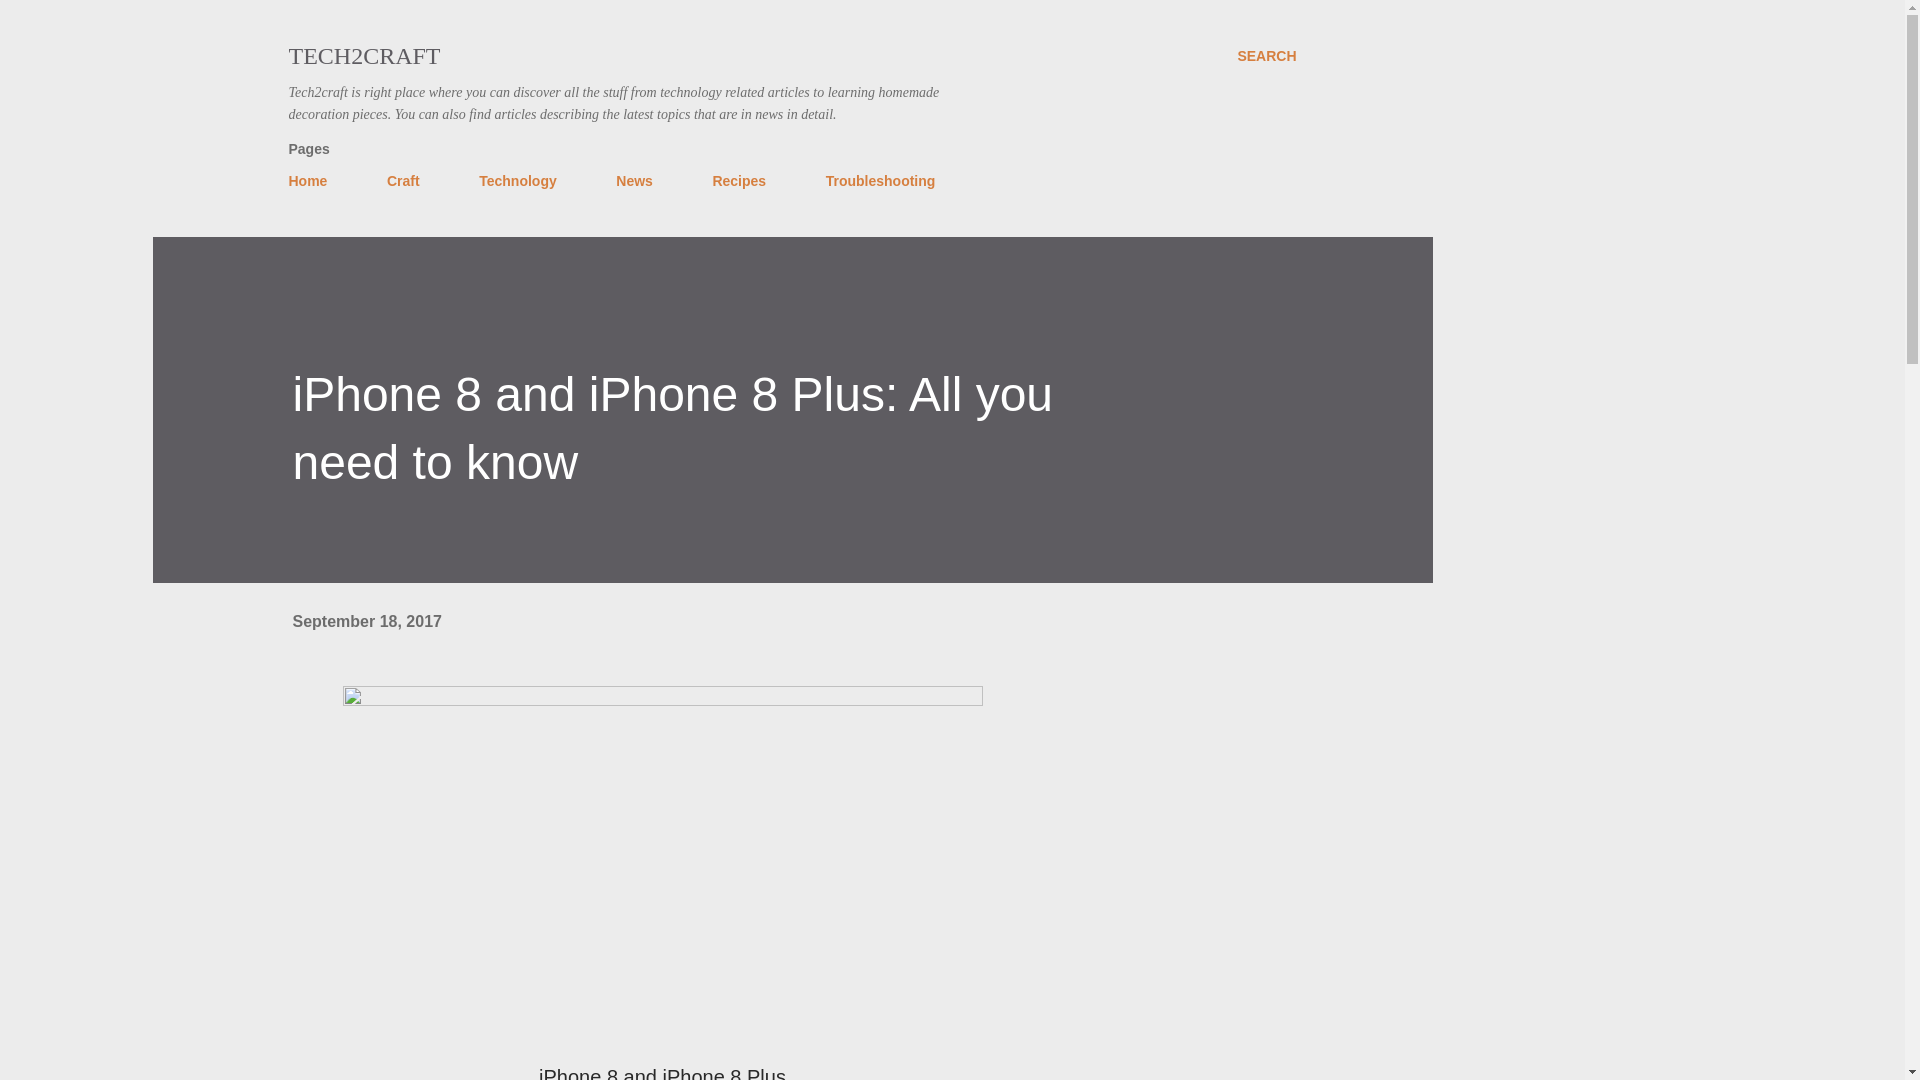 The image size is (1920, 1080). Describe the element at coordinates (366, 621) in the screenshot. I see `September 18, 2017` at that location.